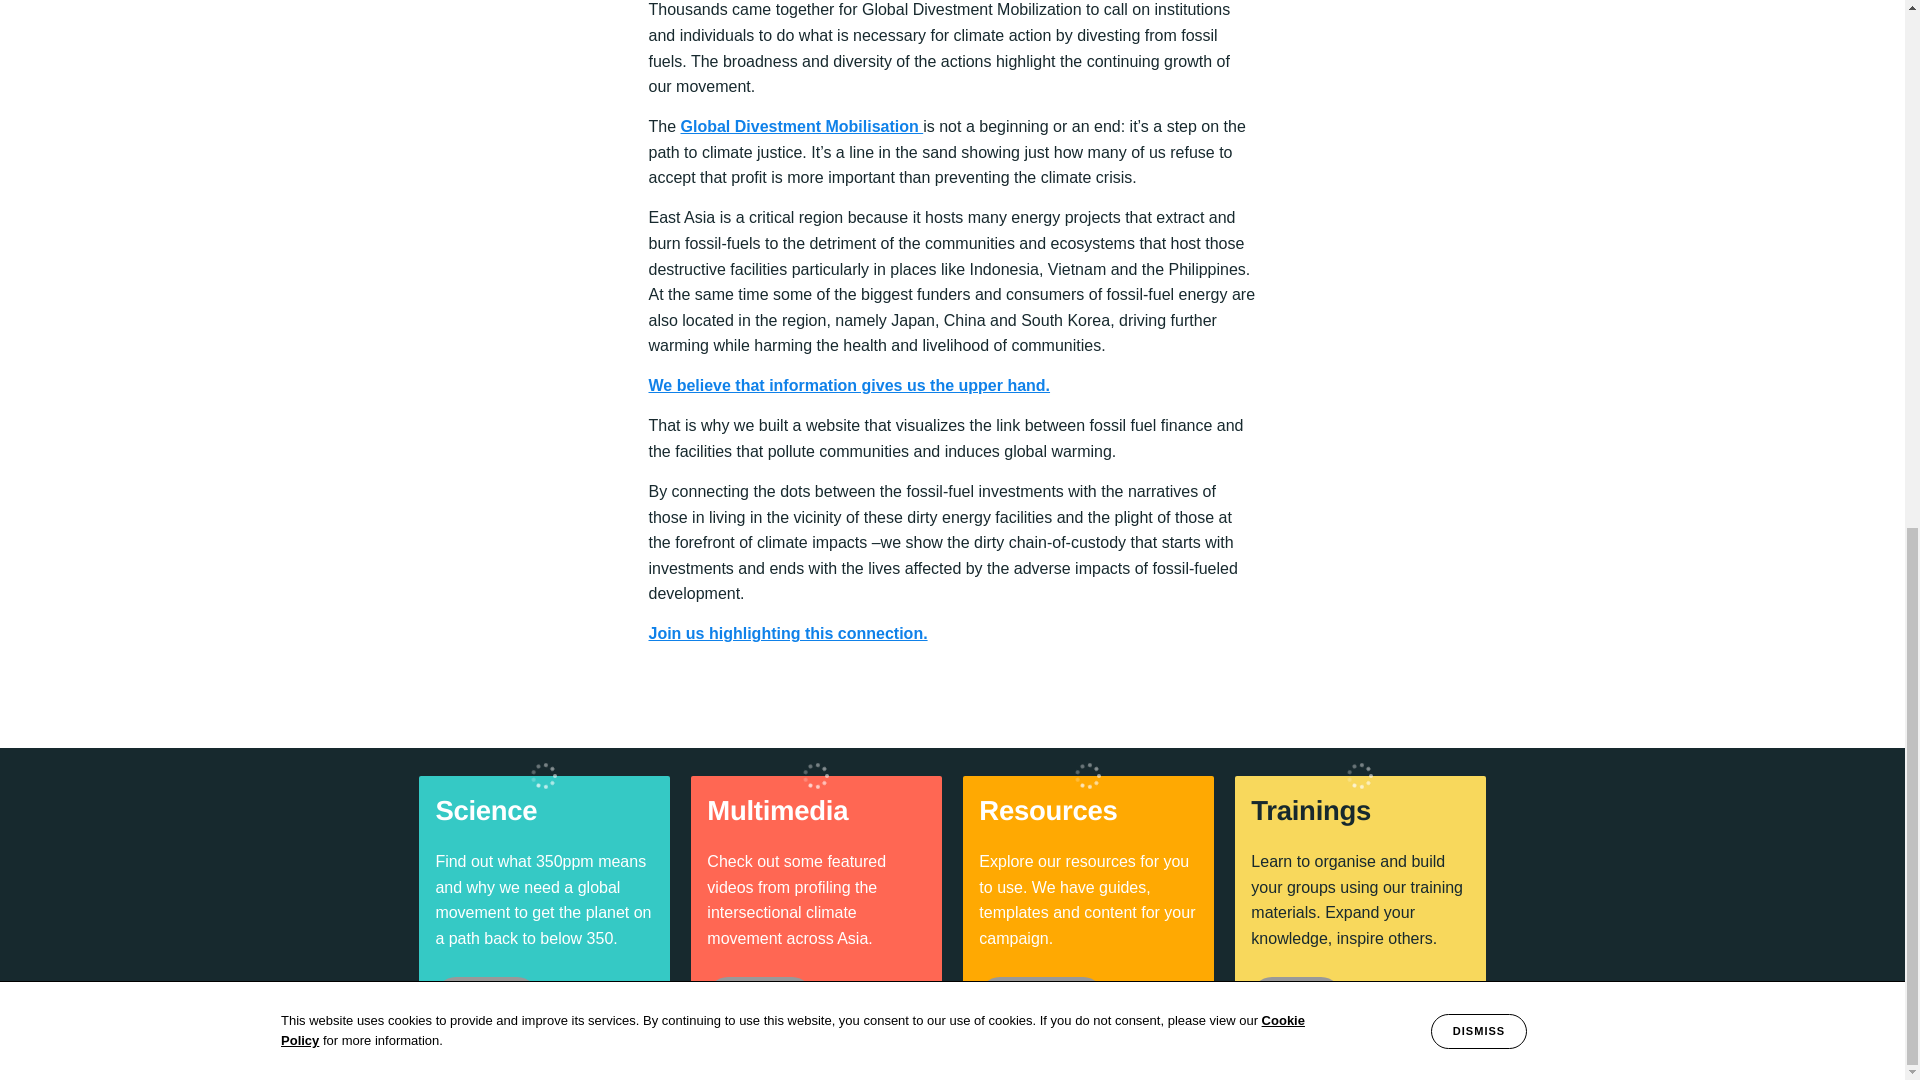 The height and width of the screenshot is (1080, 1920). What do you see at coordinates (1296, 998) in the screenshot?
I see `VISIT` at bounding box center [1296, 998].